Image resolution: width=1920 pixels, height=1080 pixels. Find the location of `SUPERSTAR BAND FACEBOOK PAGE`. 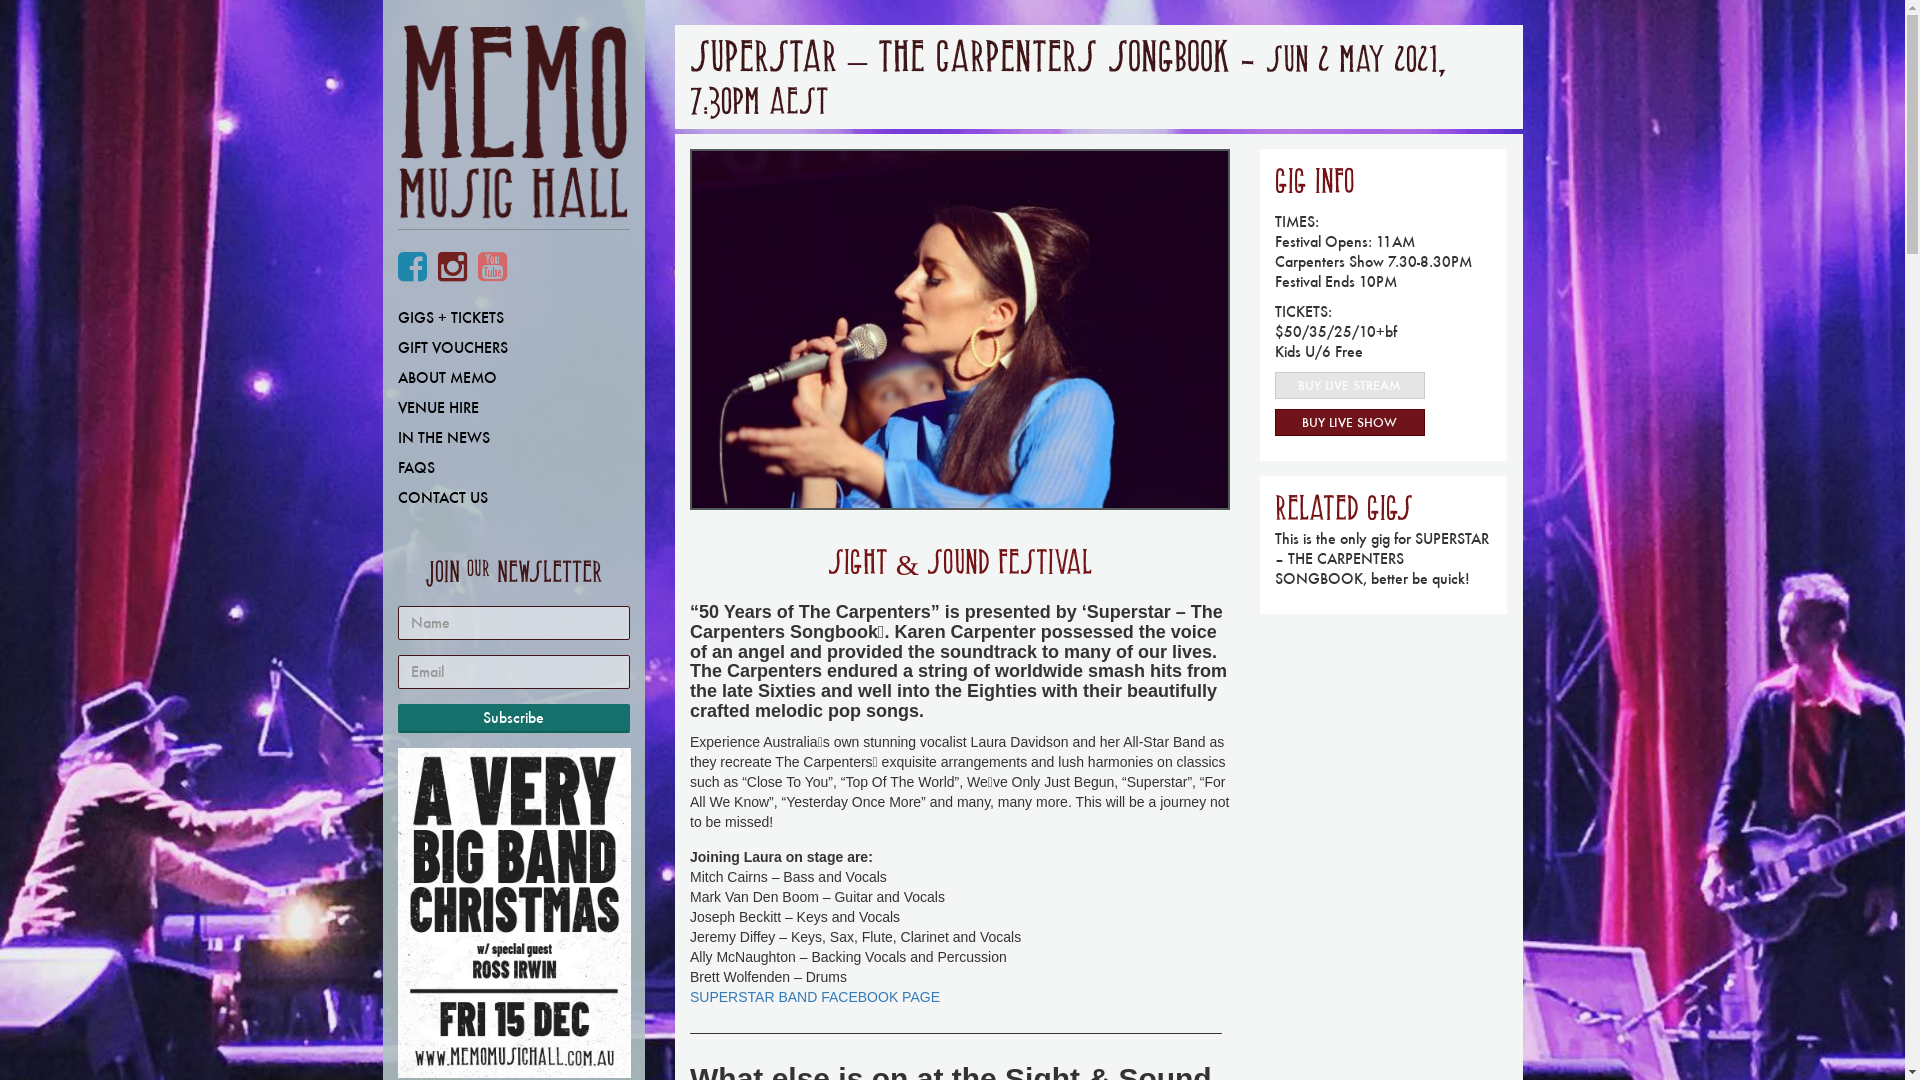

SUPERSTAR BAND FACEBOOK PAGE is located at coordinates (815, 997).